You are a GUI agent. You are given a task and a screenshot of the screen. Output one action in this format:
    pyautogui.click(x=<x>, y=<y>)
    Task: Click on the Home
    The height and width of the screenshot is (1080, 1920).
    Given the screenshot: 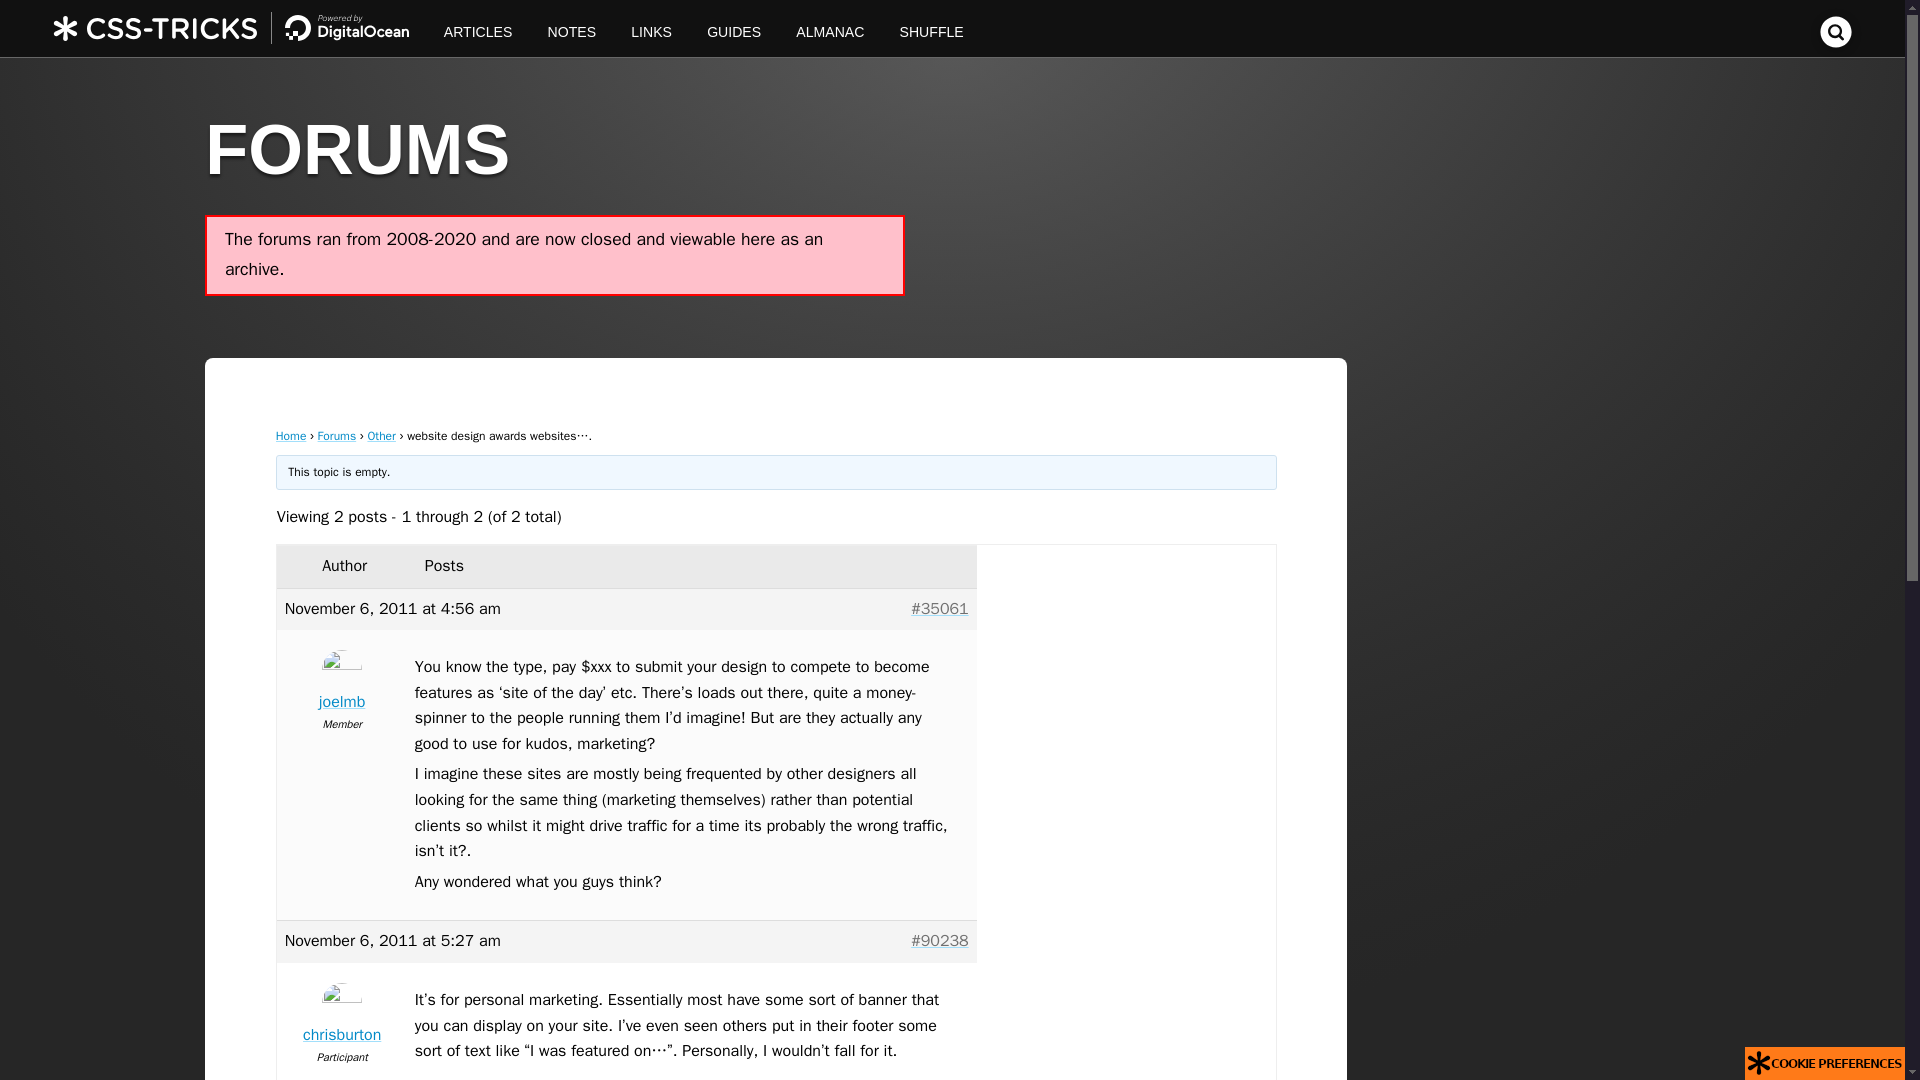 What is the action you would take?
    pyautogui.click(x=292, y=435)
    